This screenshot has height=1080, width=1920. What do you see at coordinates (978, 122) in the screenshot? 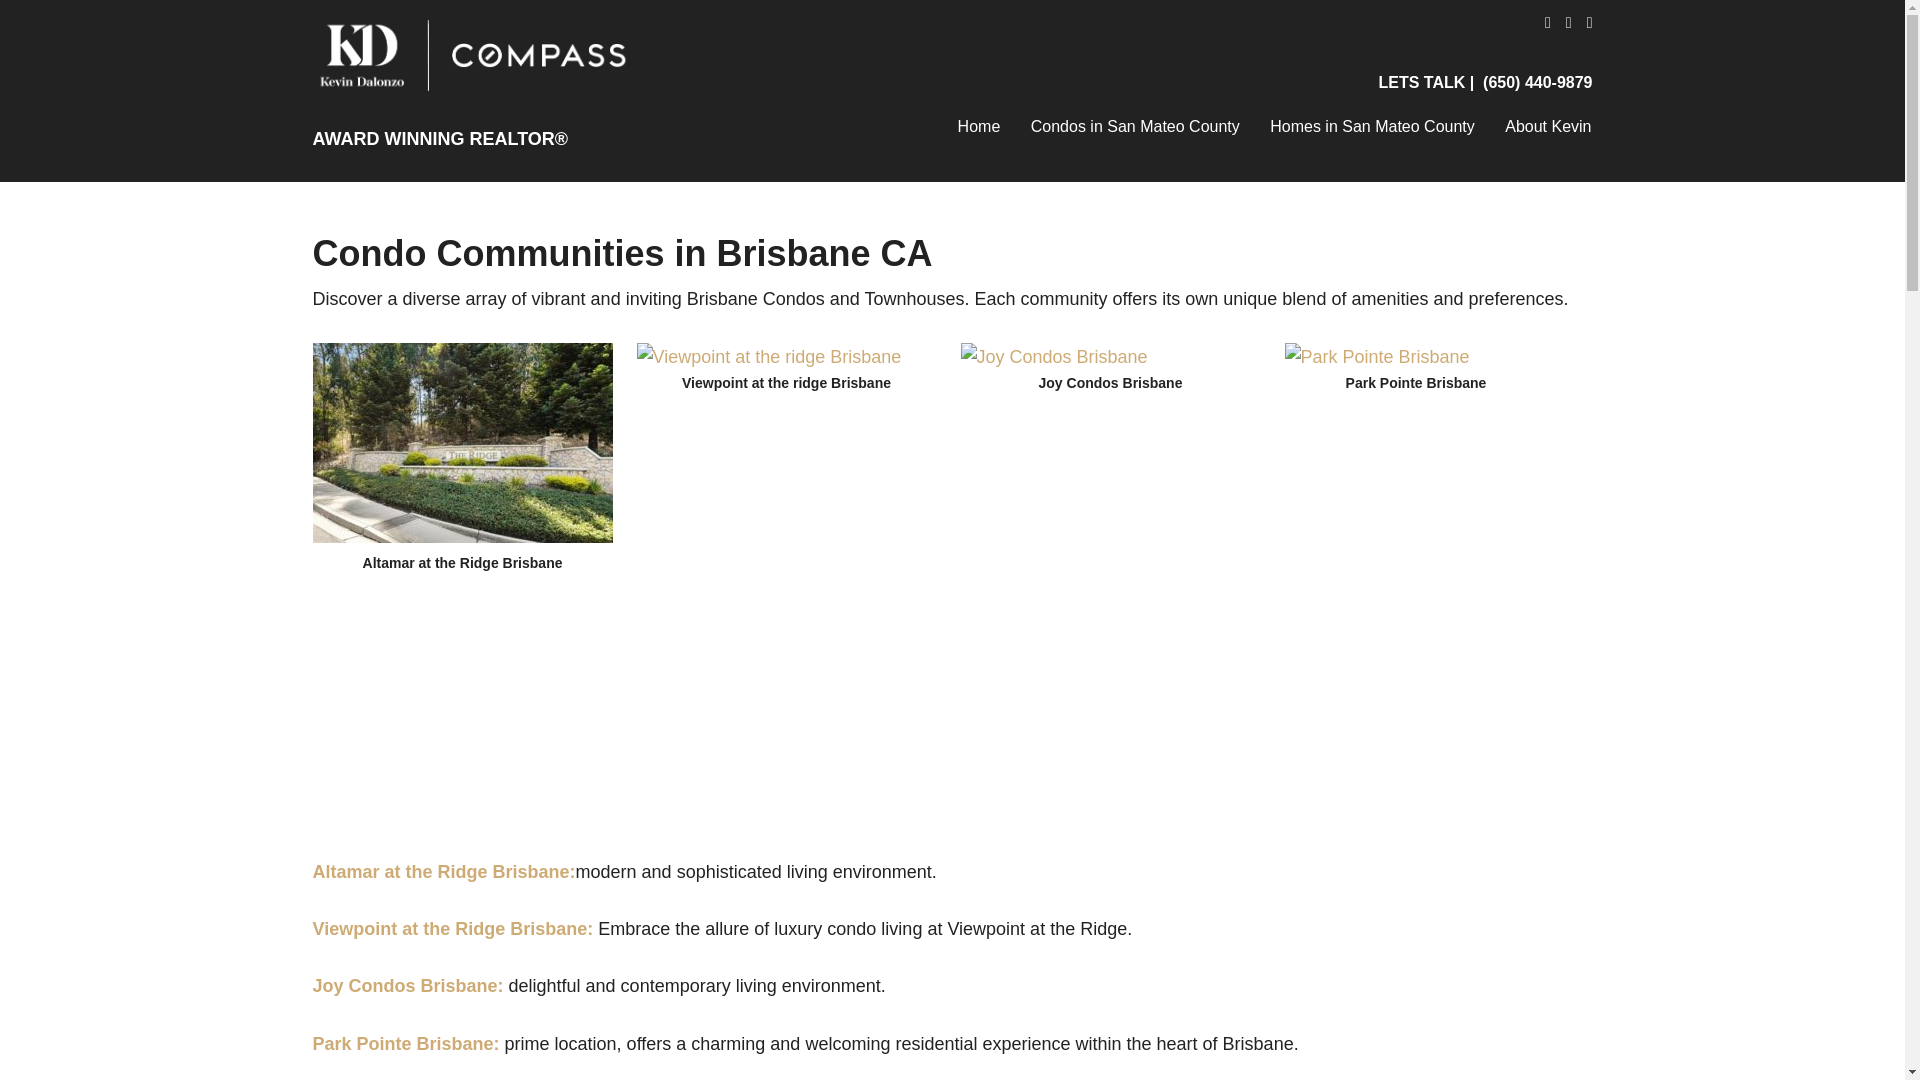
I see `Home` at bounding box center [978, 122].